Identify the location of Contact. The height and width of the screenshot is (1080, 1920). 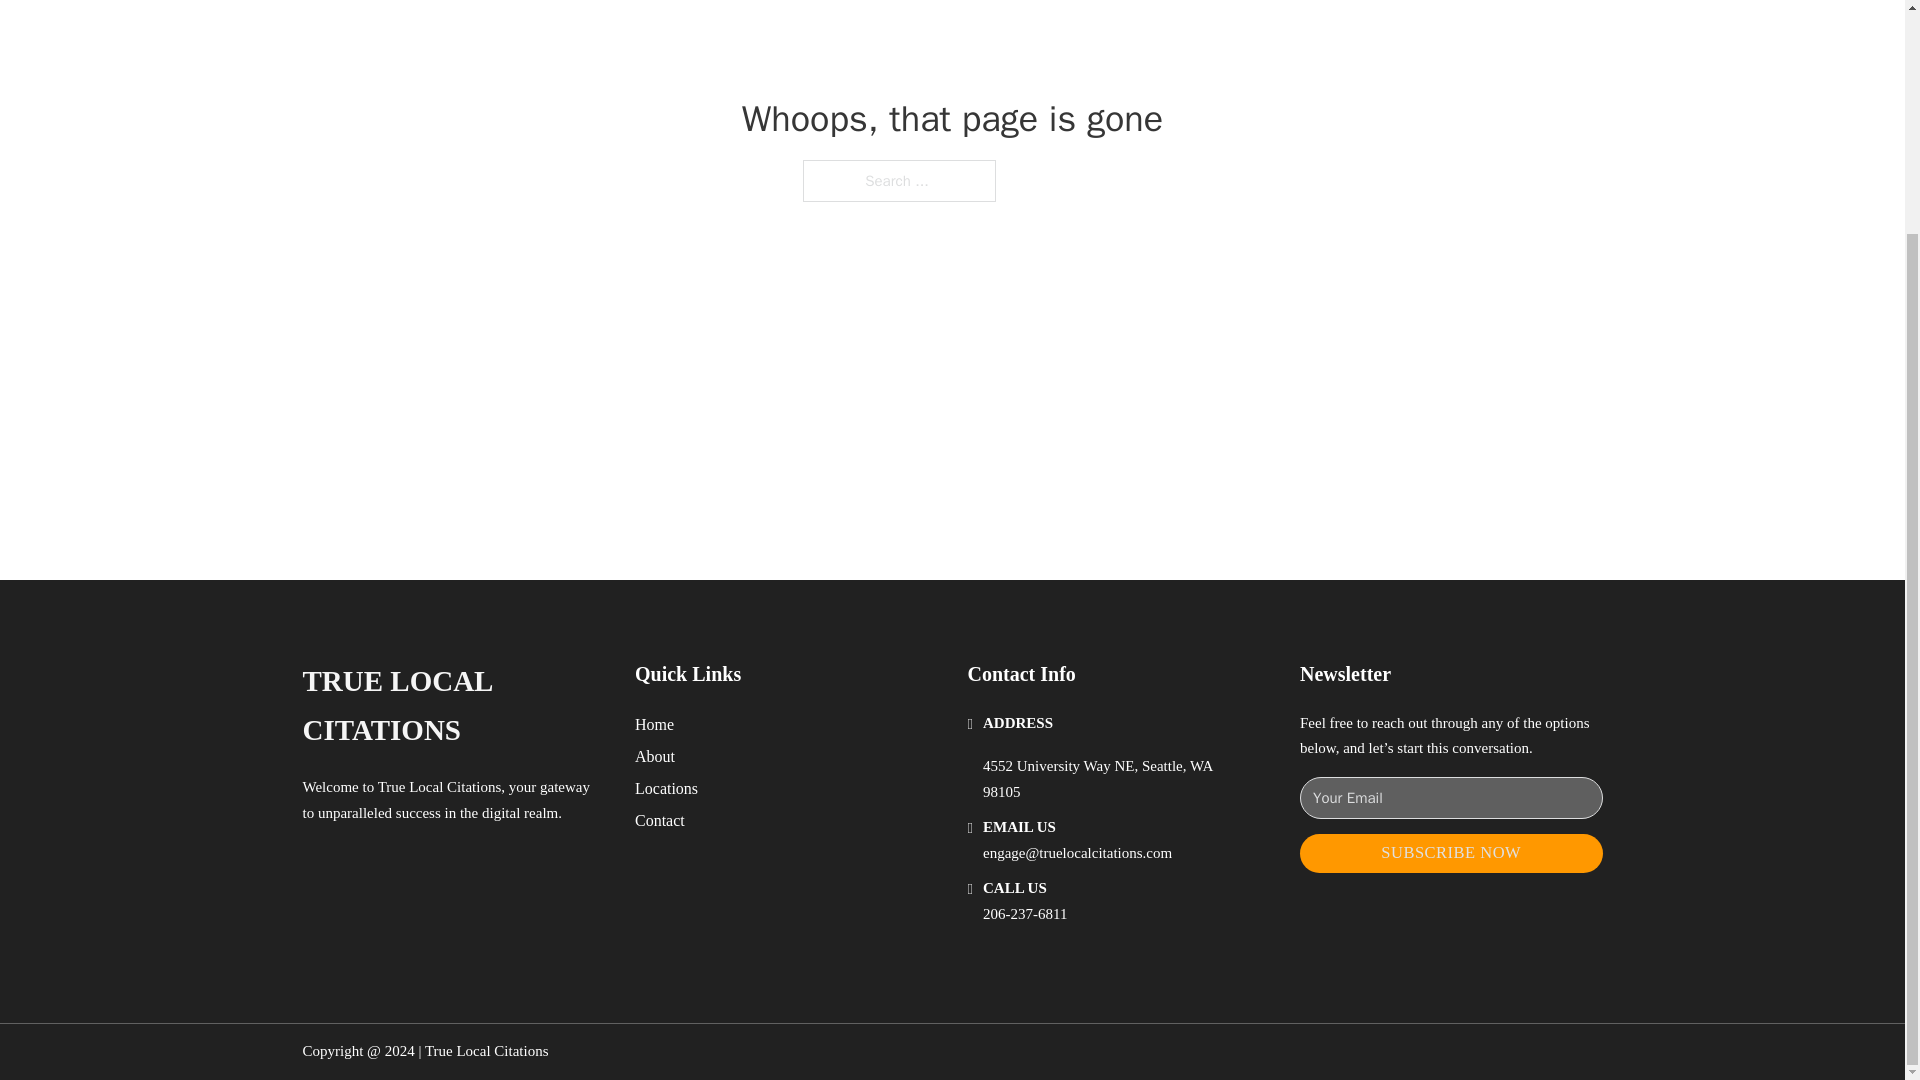
(660, 820).